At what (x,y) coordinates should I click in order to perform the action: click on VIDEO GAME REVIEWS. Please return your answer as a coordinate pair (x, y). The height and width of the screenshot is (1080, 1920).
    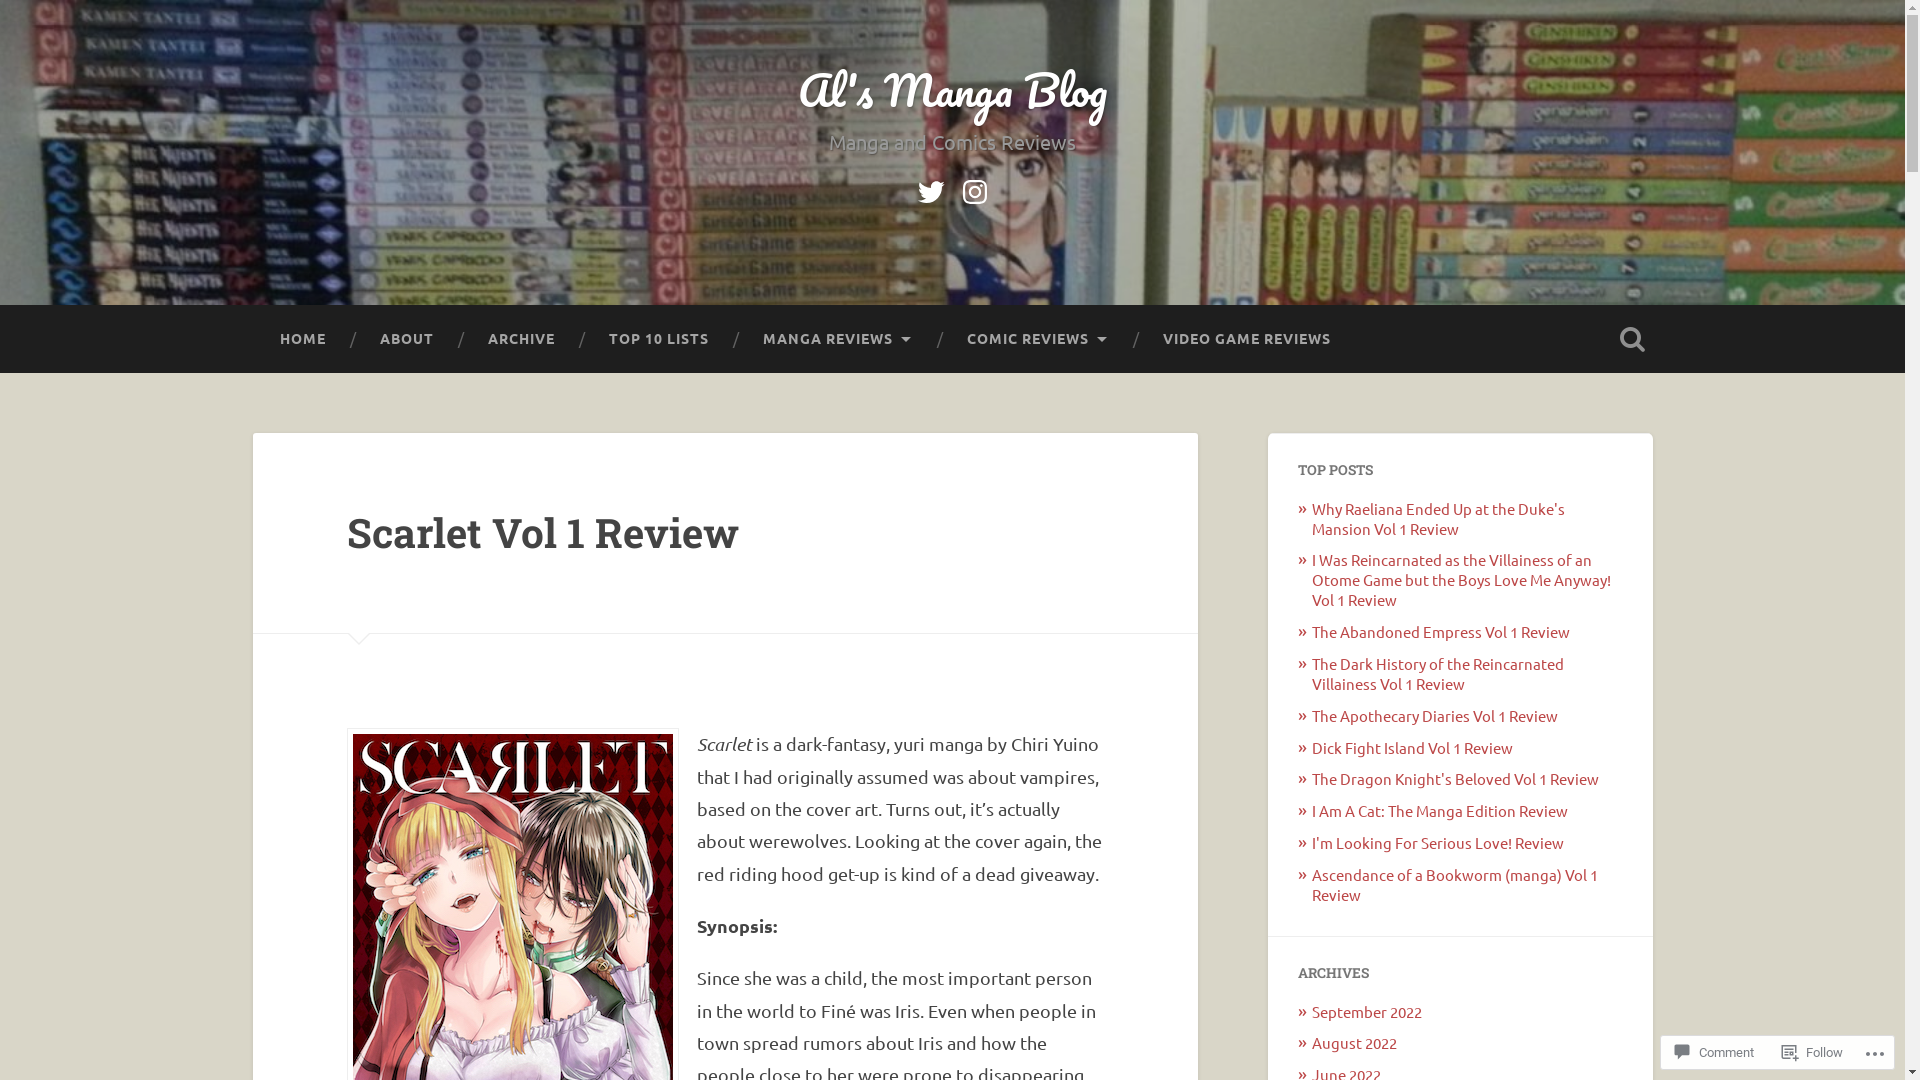
    Looking at the image, I should click on (1247, 339).